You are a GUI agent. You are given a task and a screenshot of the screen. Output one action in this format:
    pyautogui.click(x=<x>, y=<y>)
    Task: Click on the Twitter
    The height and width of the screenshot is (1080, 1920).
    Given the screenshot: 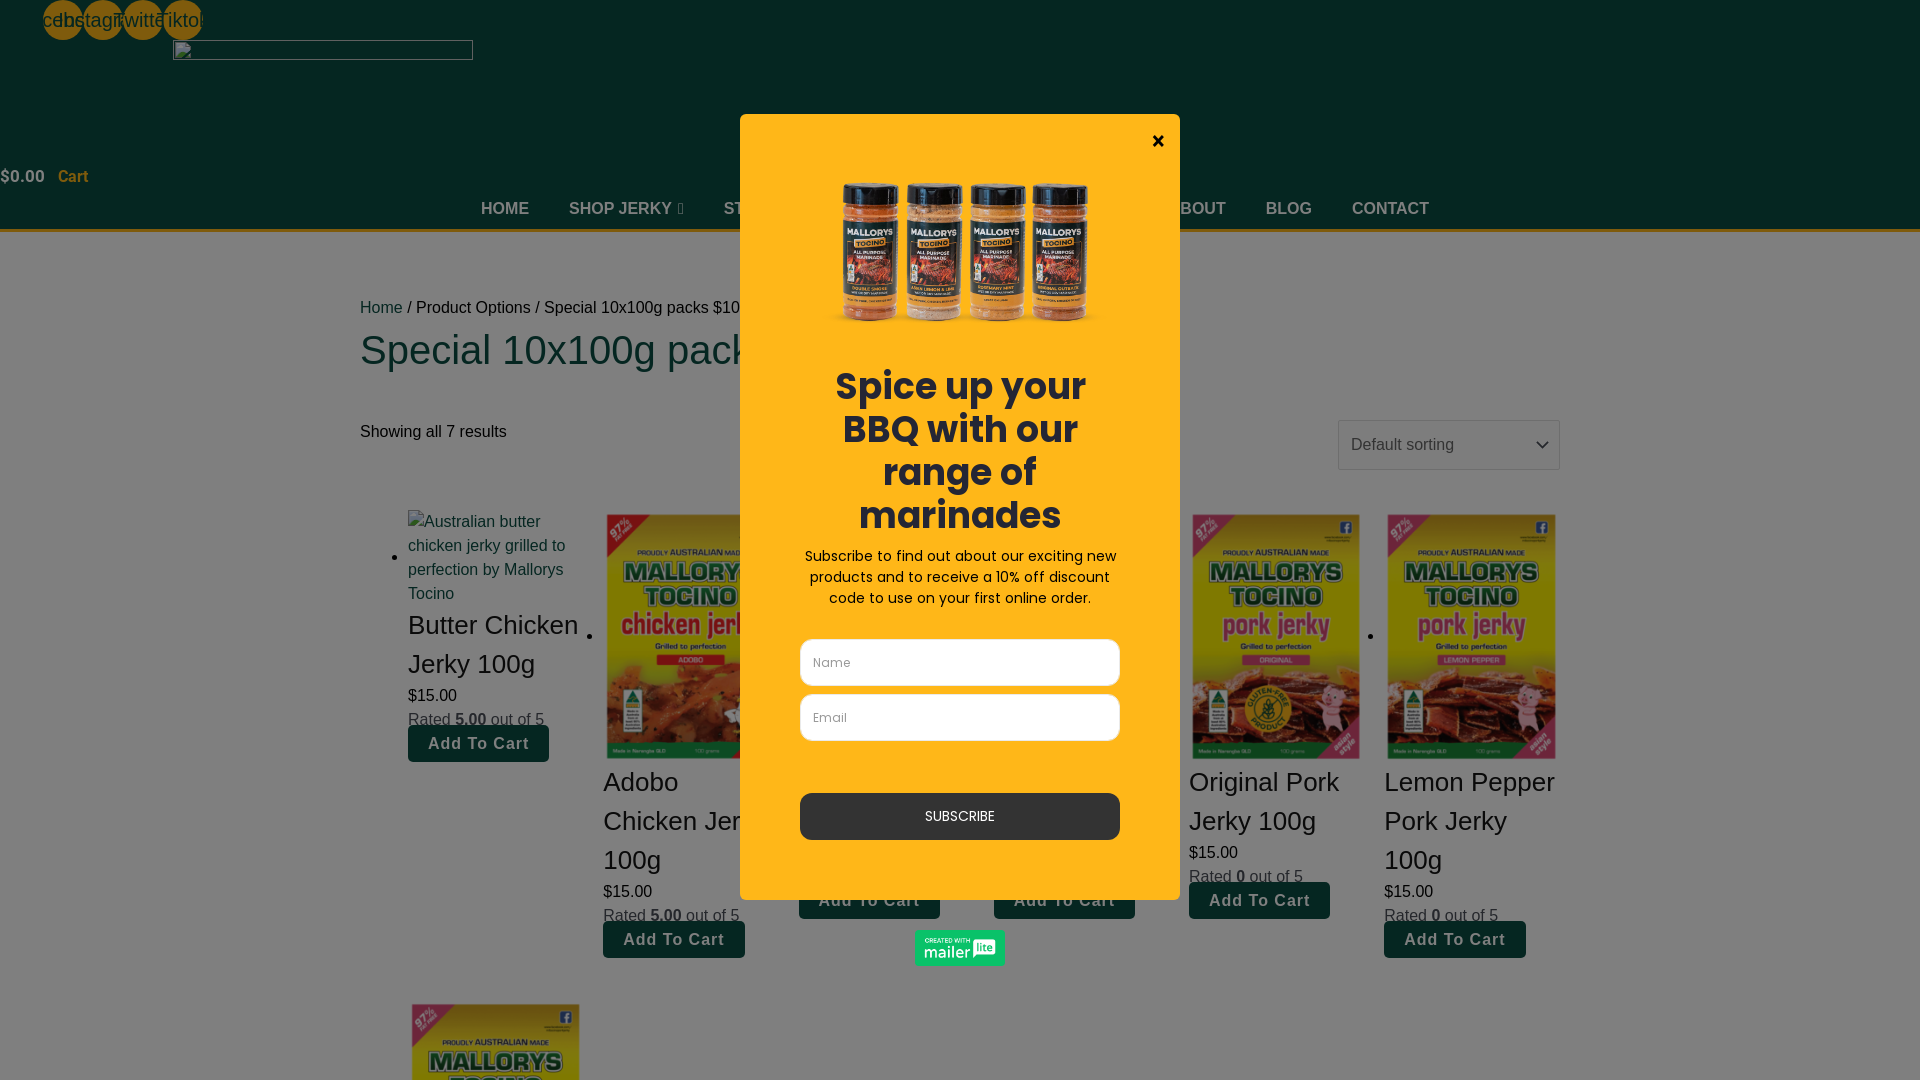 What is the action you would take?
    pyautogui.click(x=142, y=20)
    